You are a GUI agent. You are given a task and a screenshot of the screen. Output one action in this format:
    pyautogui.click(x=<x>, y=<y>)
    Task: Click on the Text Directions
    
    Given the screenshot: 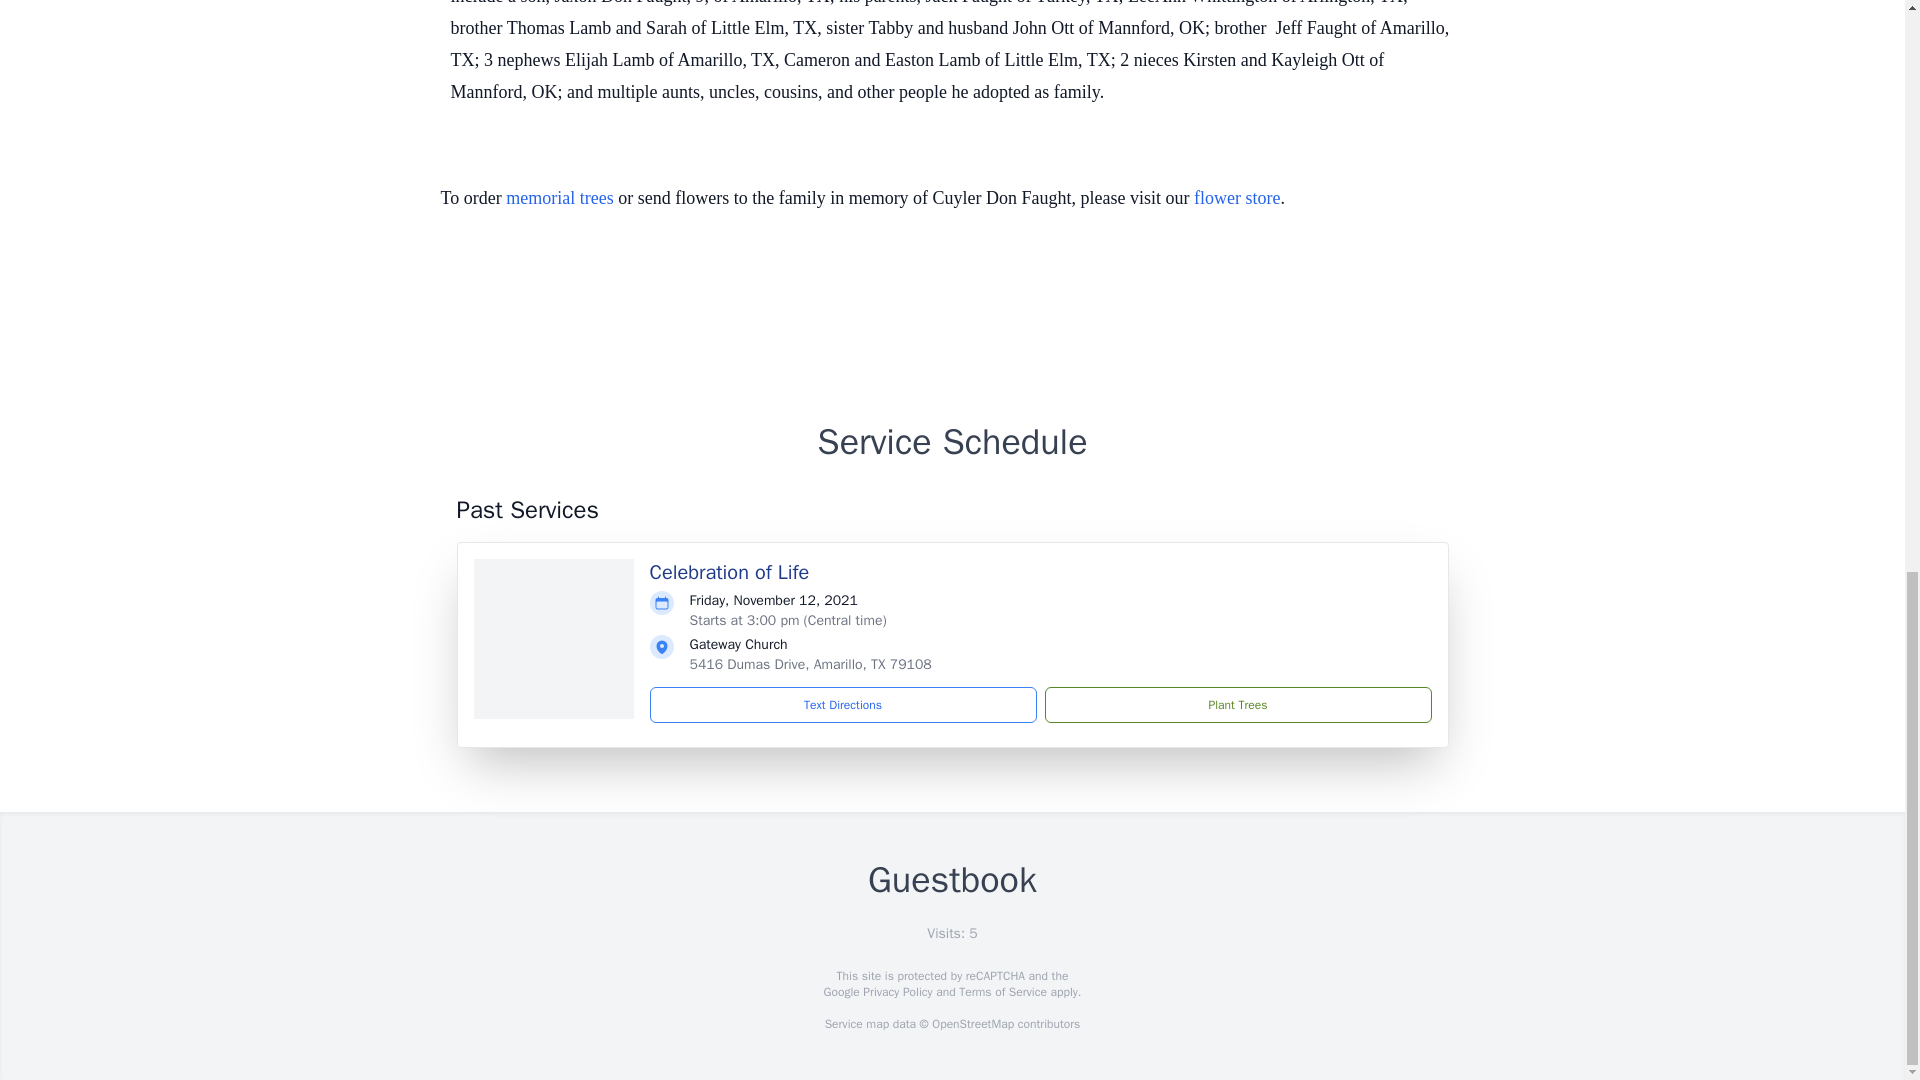 What is the action you would take?
    pyautogui.click(x=843, y=704)
    